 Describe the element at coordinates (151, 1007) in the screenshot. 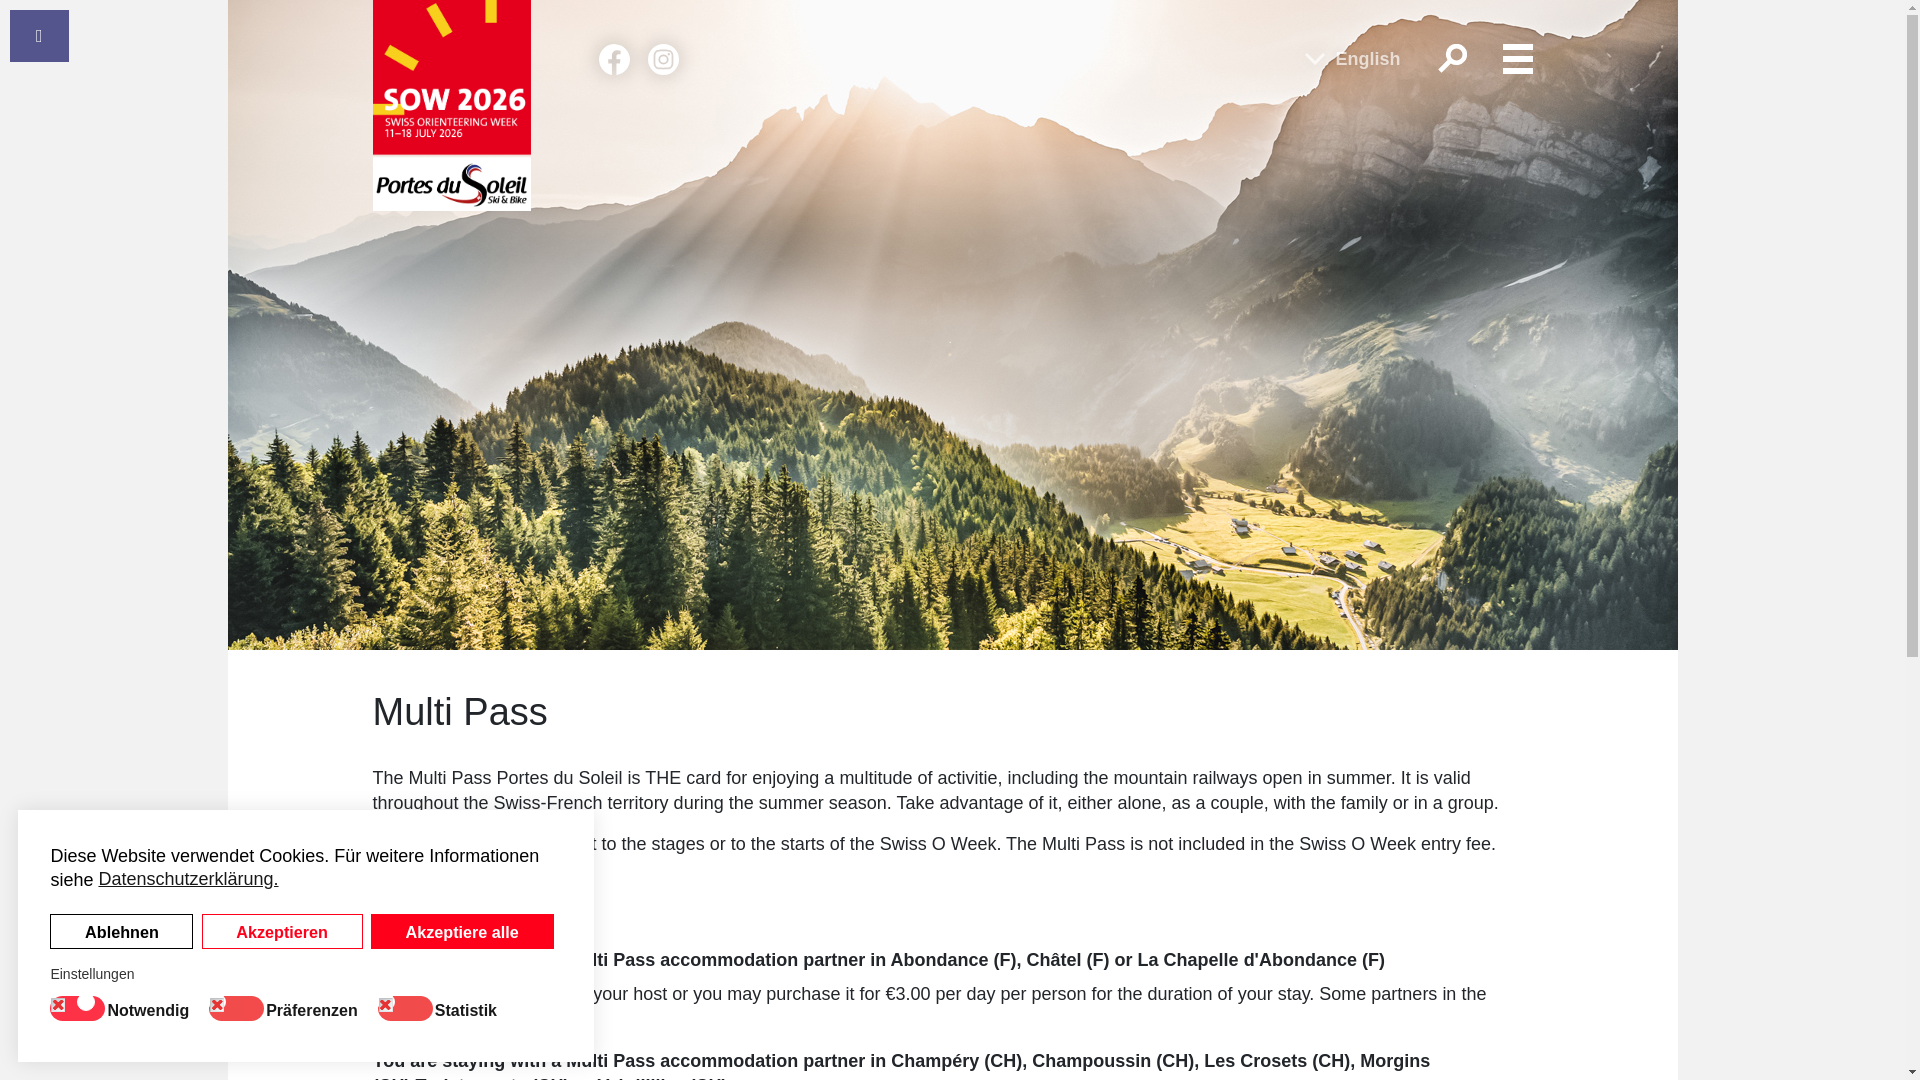

I see `Notwendig` at that location.